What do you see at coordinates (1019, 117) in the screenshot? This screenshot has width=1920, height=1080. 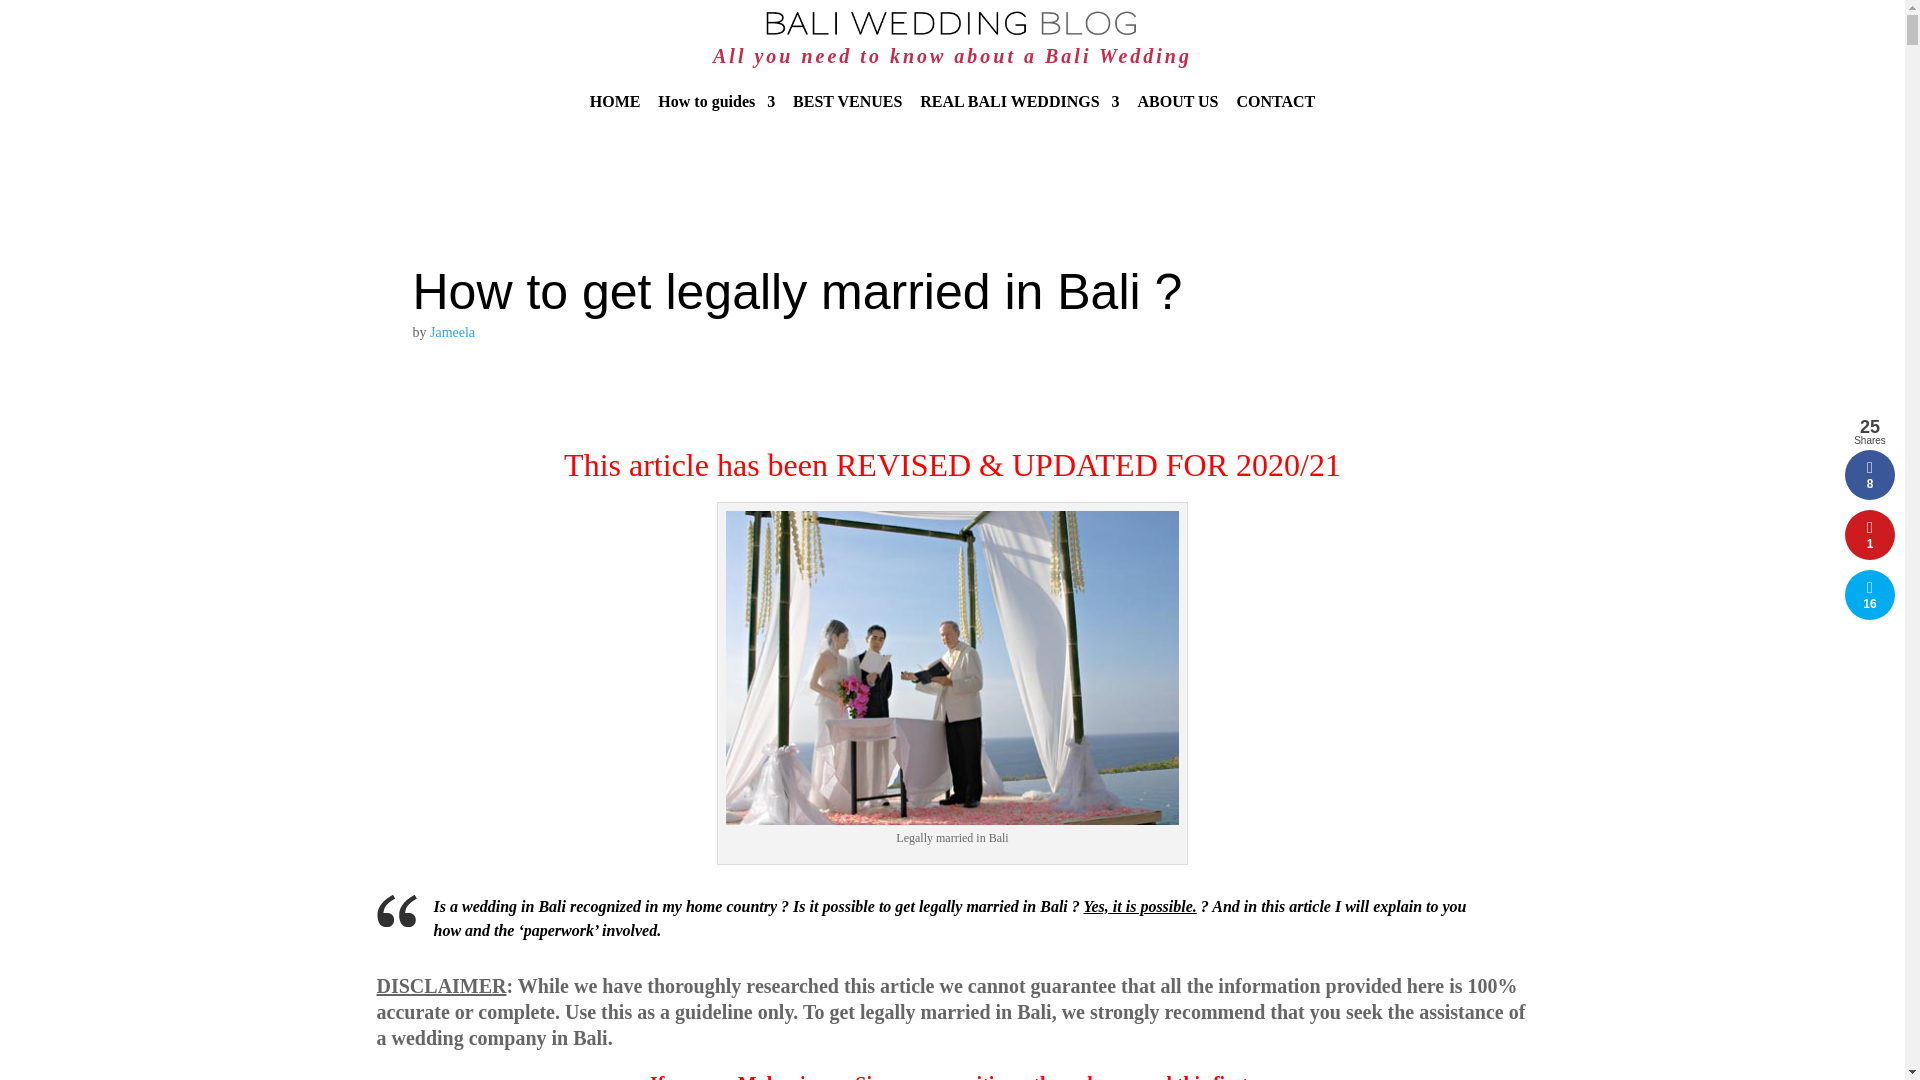 I see `REAL BALI WEDDINGS` at bounding box center [1019, 117].